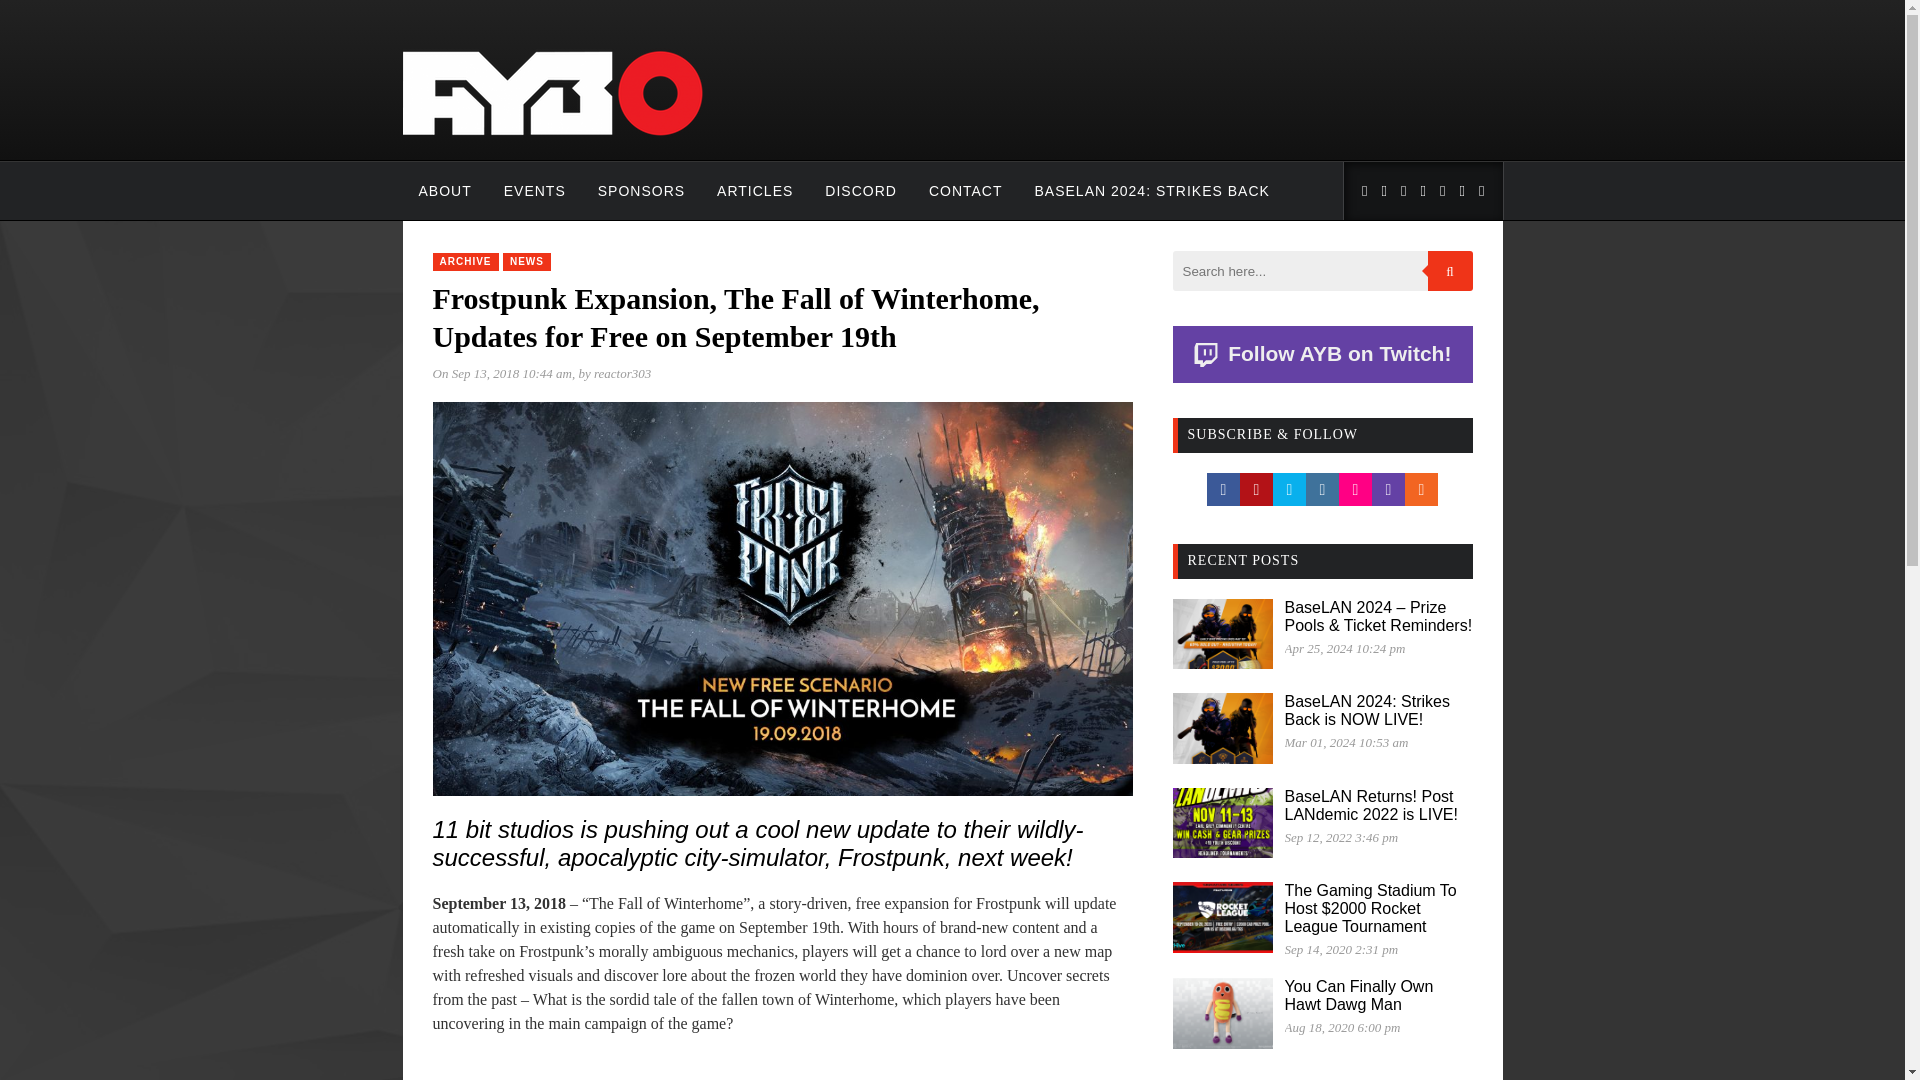 This screenshot has height=1080, width=1920. I want to click on NEWS, so click(527, 262).